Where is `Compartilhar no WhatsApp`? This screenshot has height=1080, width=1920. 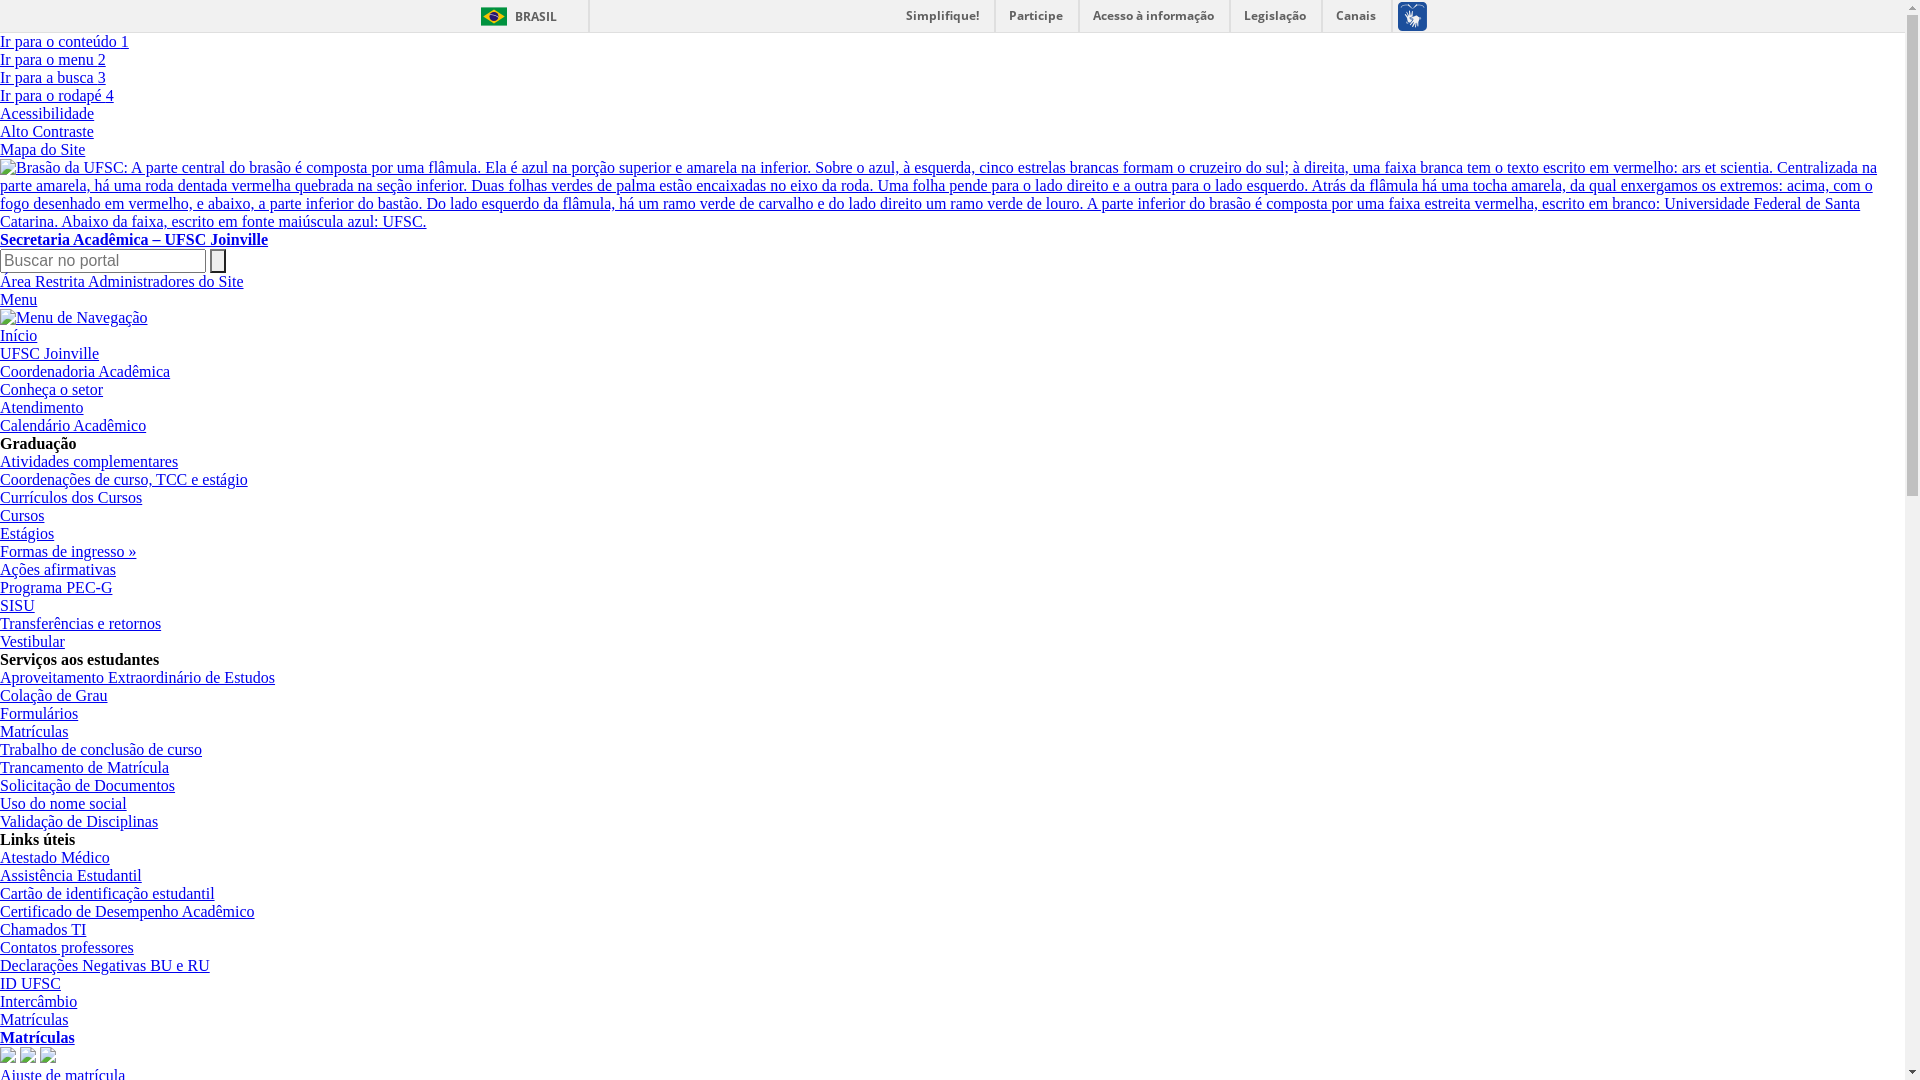 Compartilhar no WhatsApp is located at coordinates (48, 1058).